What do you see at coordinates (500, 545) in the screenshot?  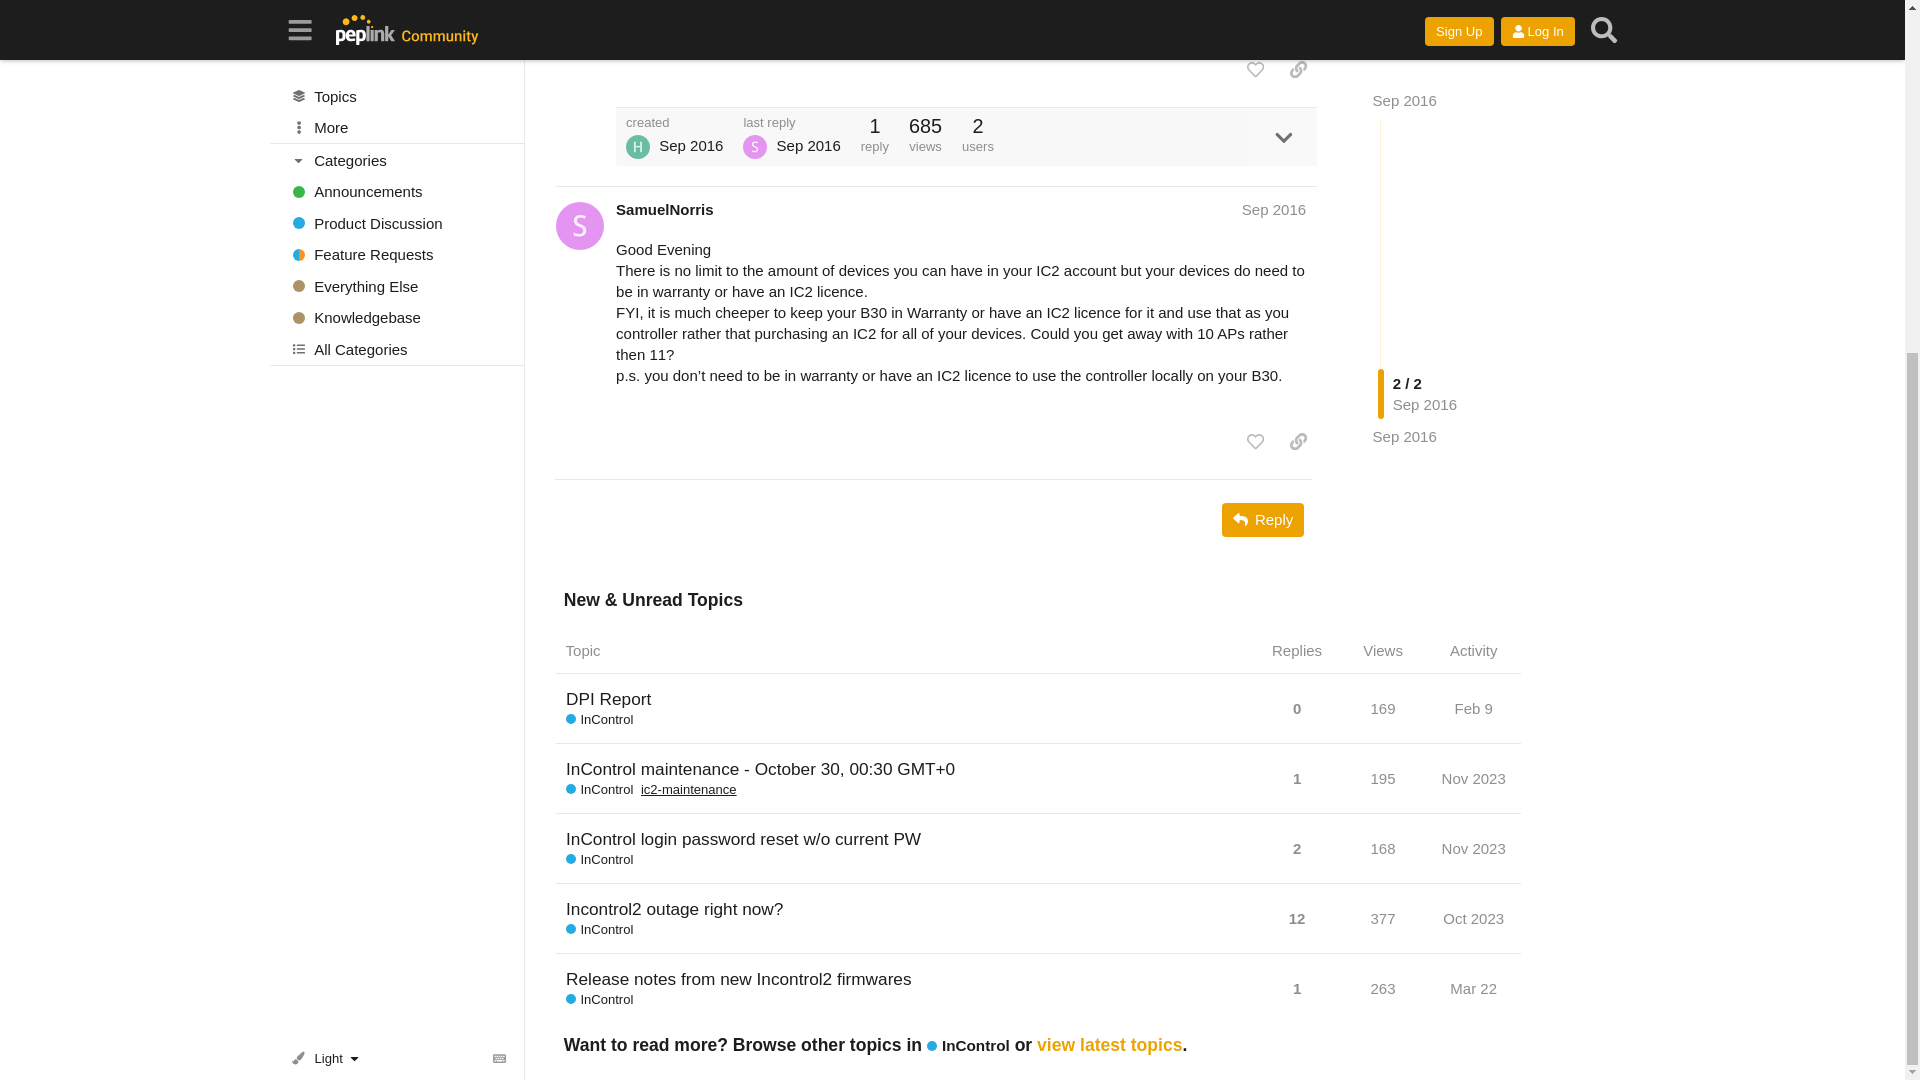 I see `Keyboard Shortcuts` at bounding box center [500, 545].